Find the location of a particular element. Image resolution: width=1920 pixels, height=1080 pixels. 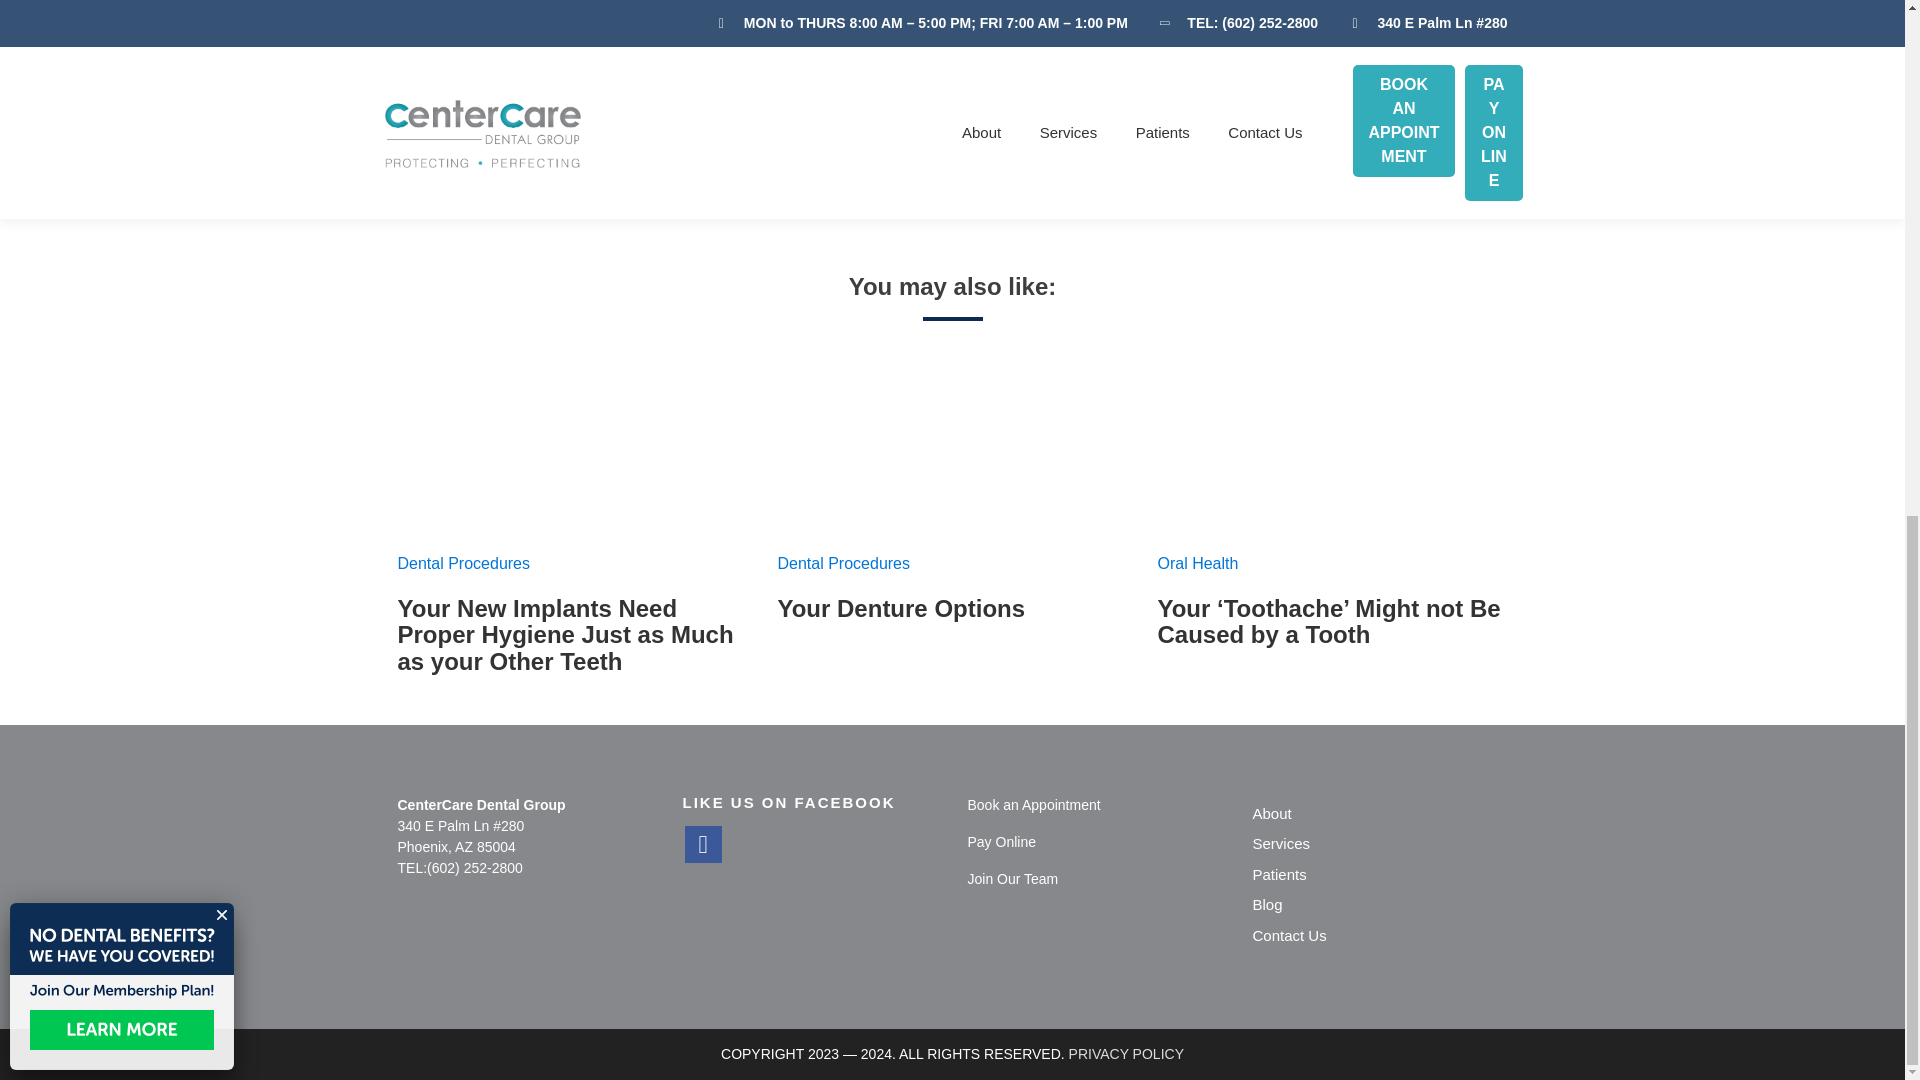

Fibromyalgia and Temporomandibular Disorders is located at coordinates (1043, 204).